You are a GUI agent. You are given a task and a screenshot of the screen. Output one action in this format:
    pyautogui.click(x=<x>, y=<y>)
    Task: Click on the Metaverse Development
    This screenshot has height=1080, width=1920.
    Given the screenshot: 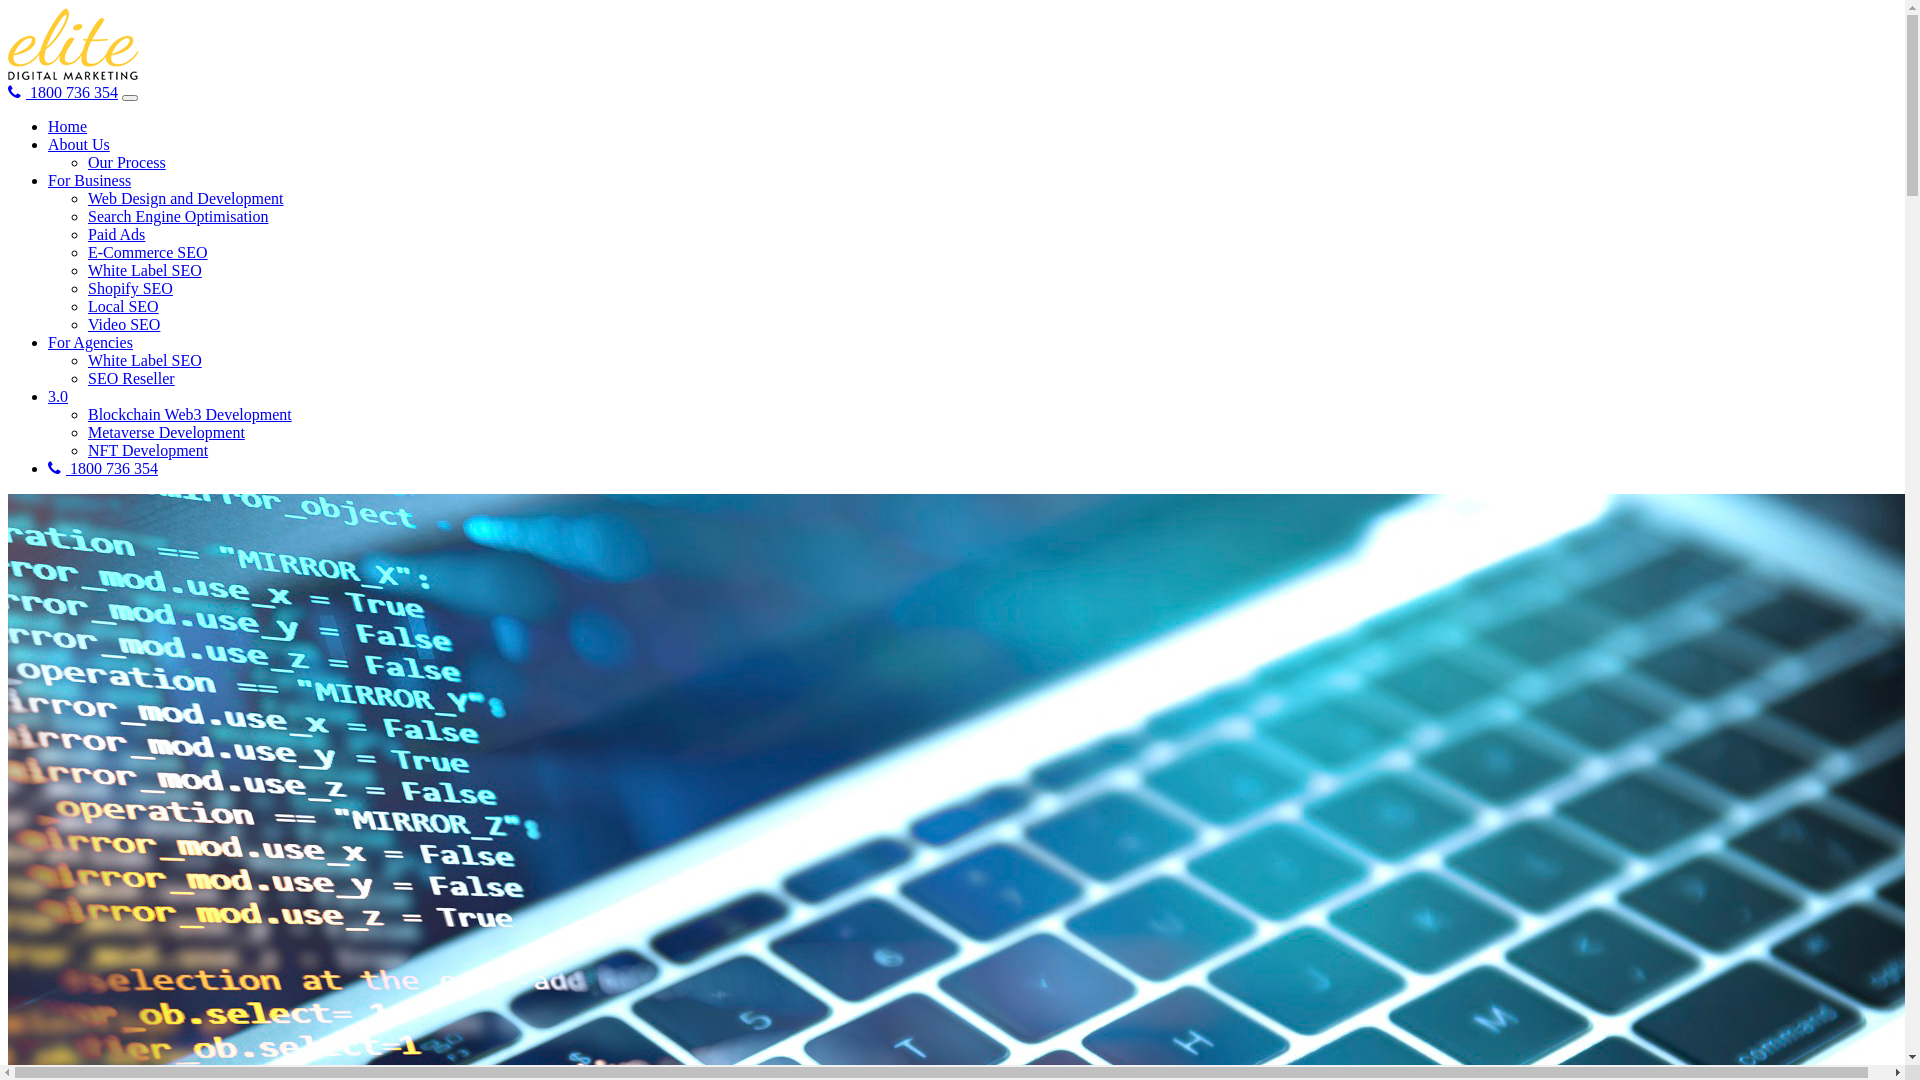 What is the action you would take?
    pyautogui.click(x=166, y=432)
    